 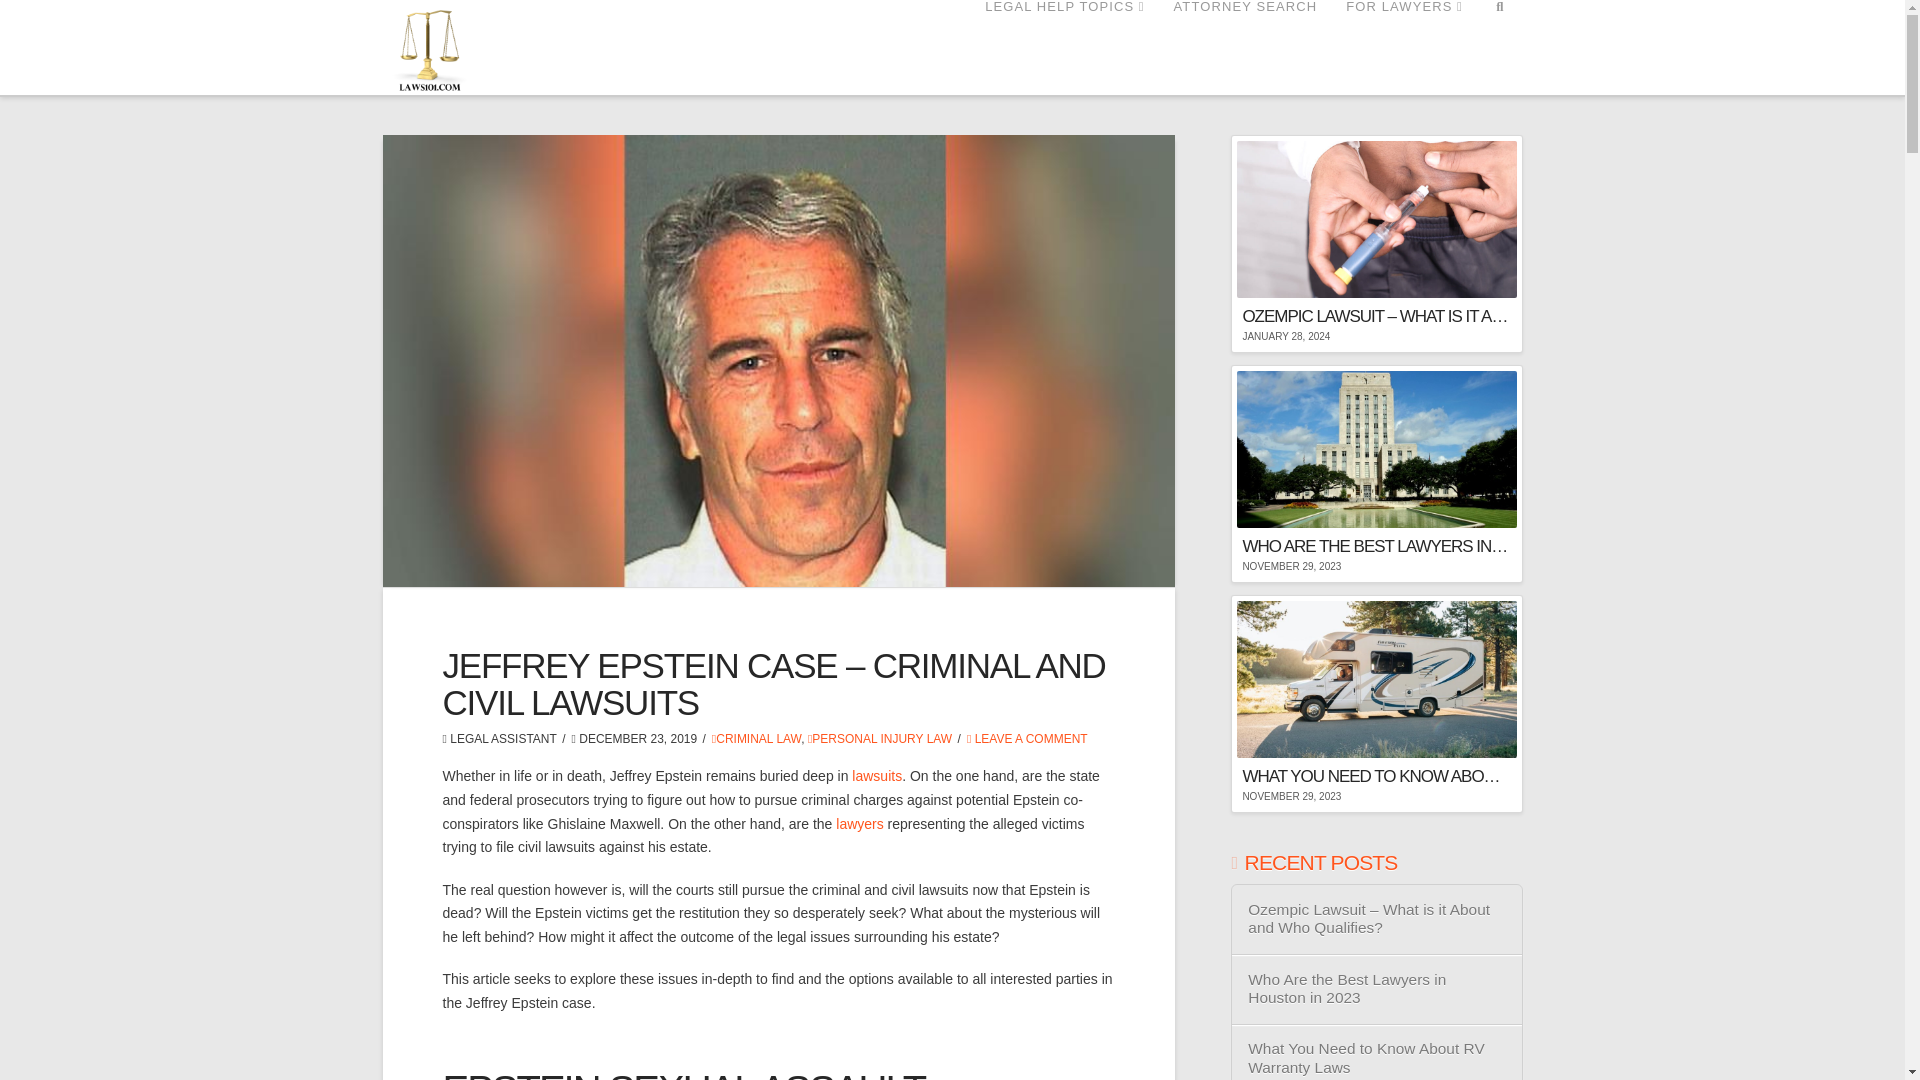 I want to click on ATTORNEY SEARCH, so click(x=1246, y=48).